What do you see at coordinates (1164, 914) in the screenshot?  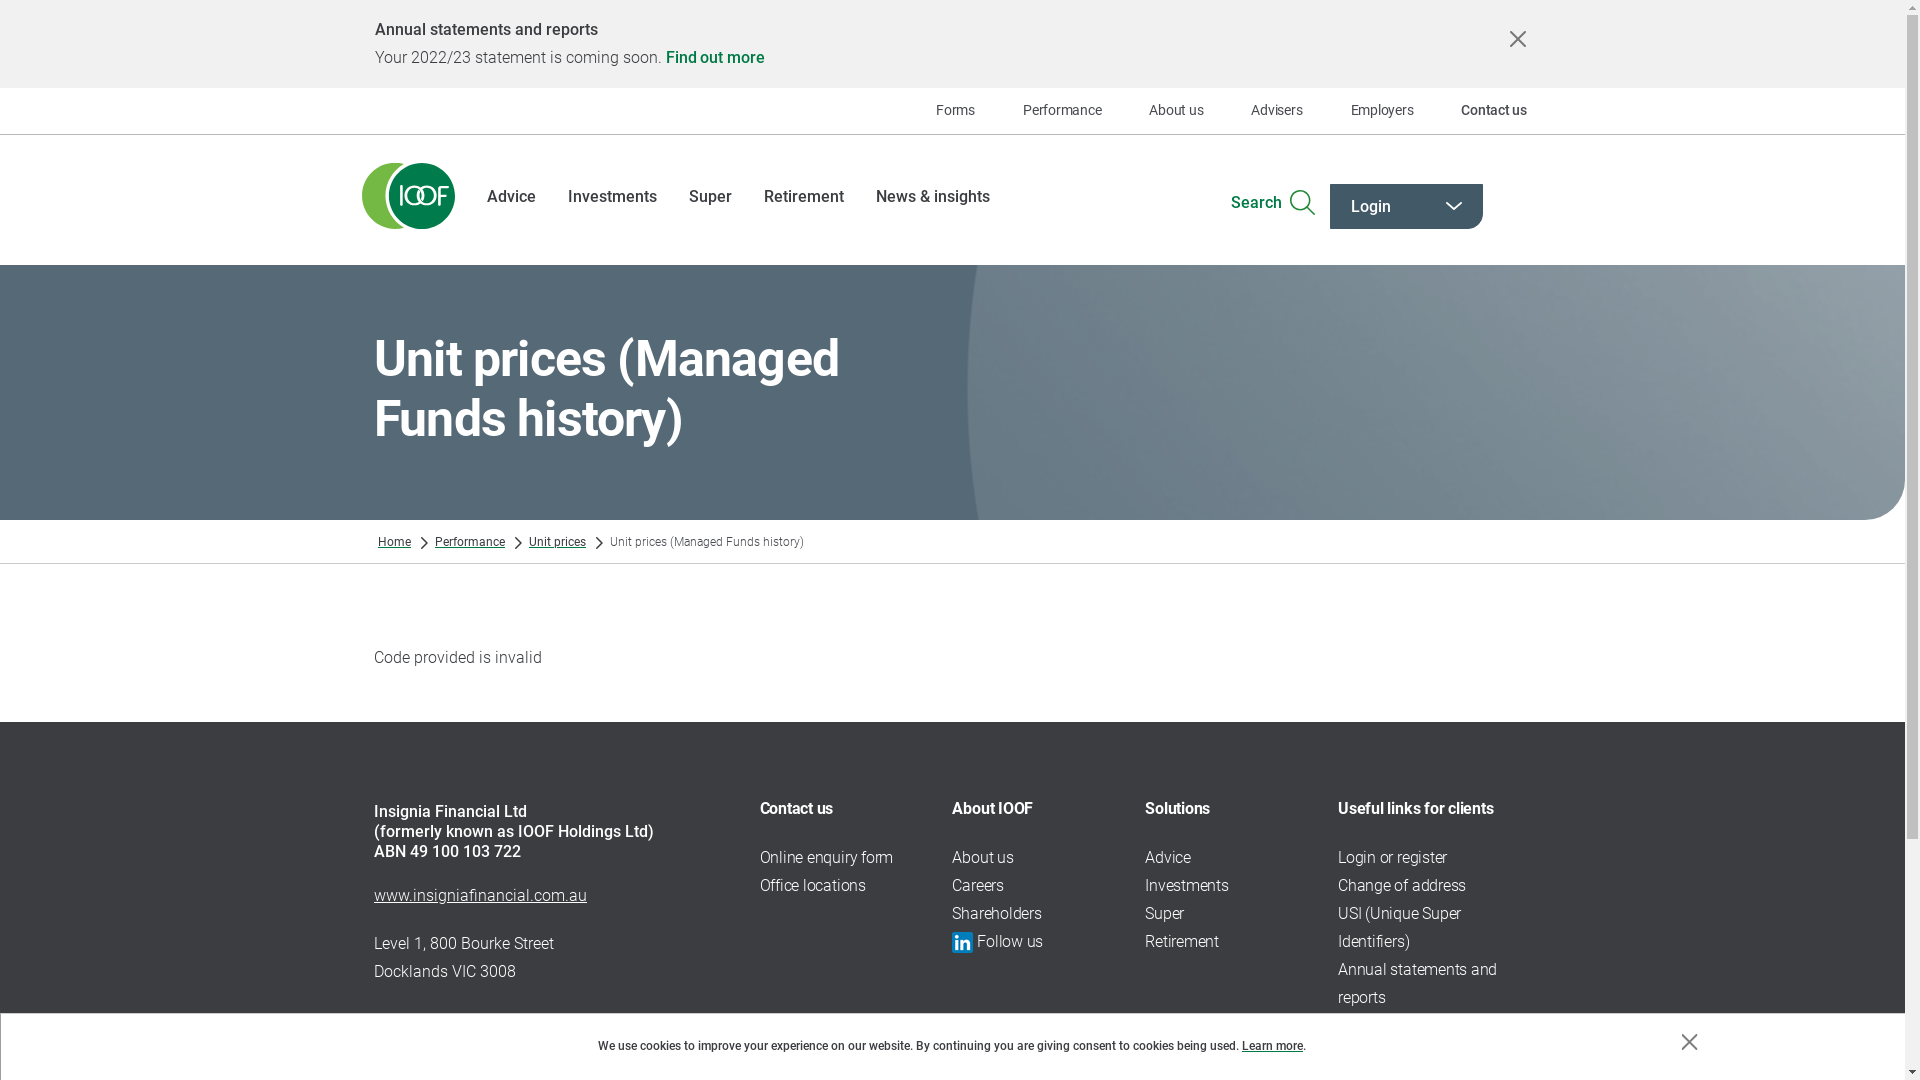 I see `Super` at bounding box center [1164, 914].